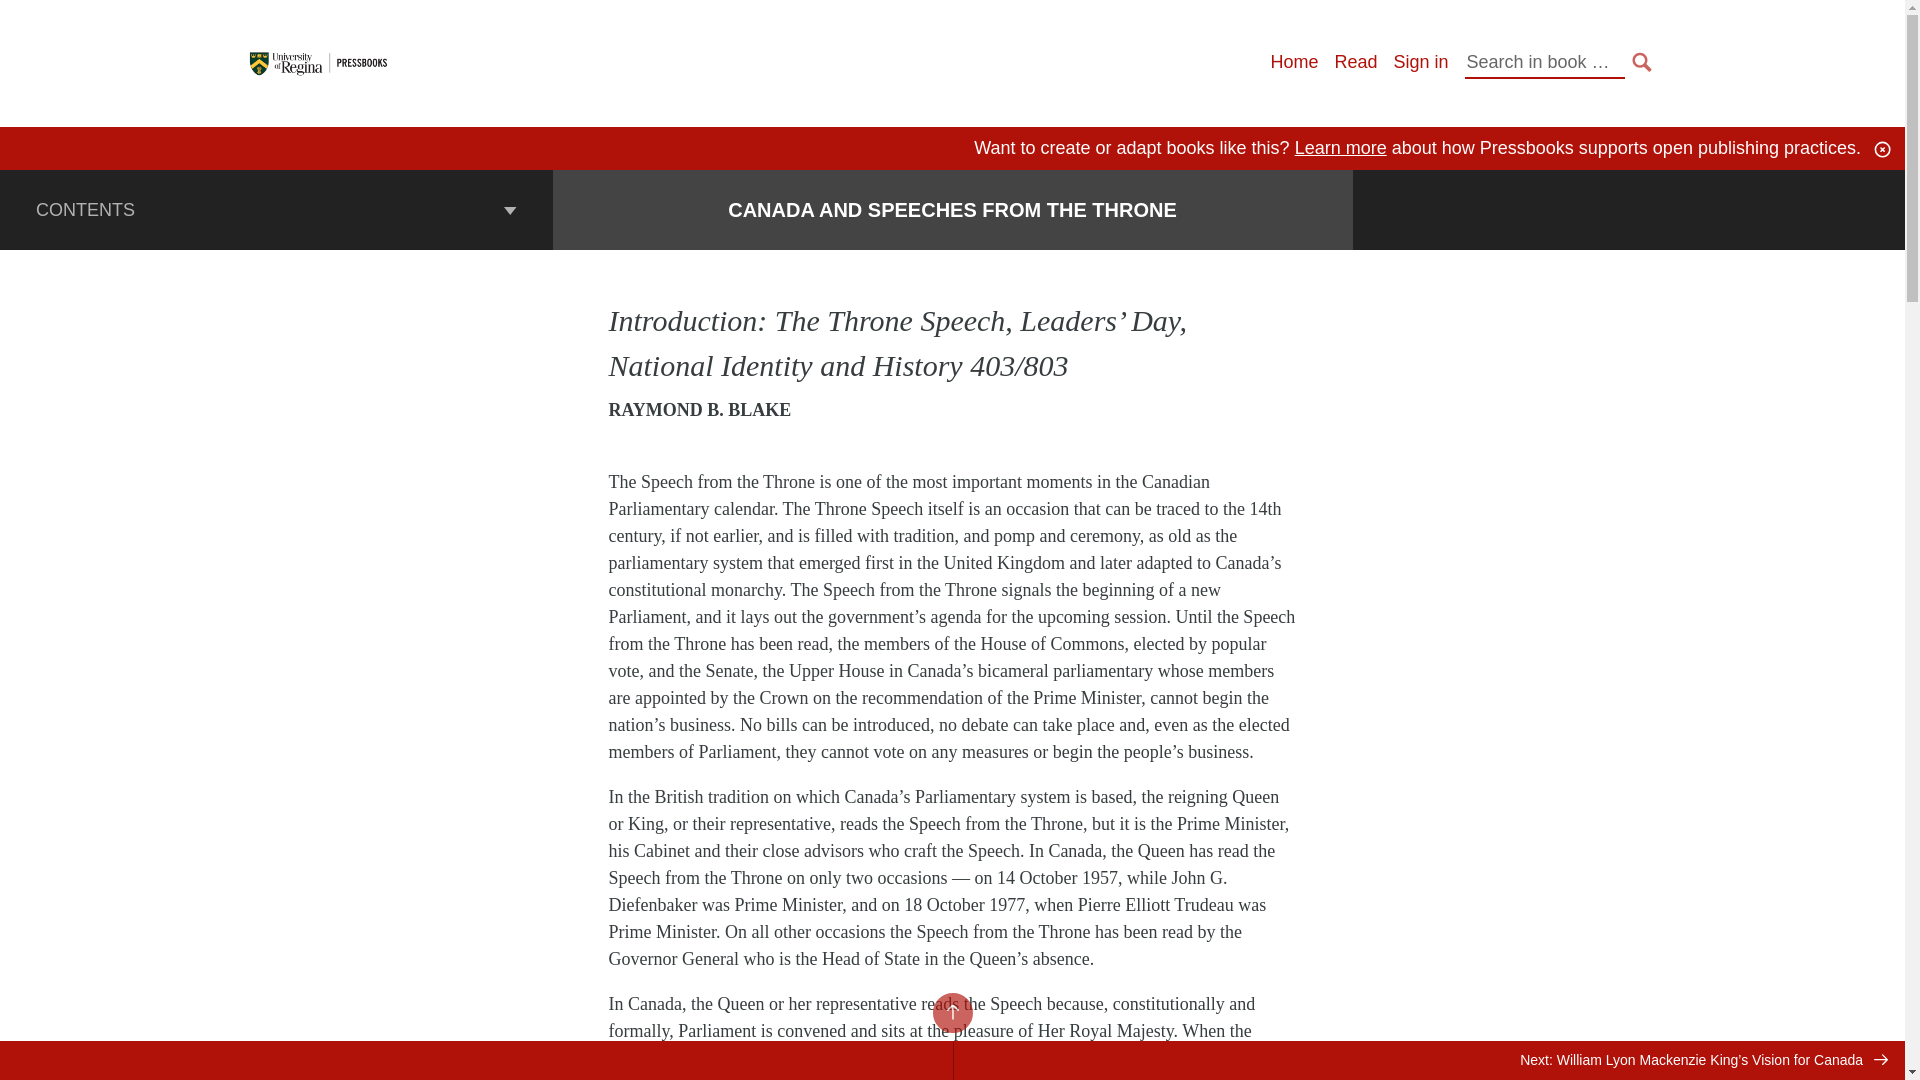  What do you see at coordinates (1355, 62) in the screenshot?
I see `Read` at bounding box center [1355, 62].